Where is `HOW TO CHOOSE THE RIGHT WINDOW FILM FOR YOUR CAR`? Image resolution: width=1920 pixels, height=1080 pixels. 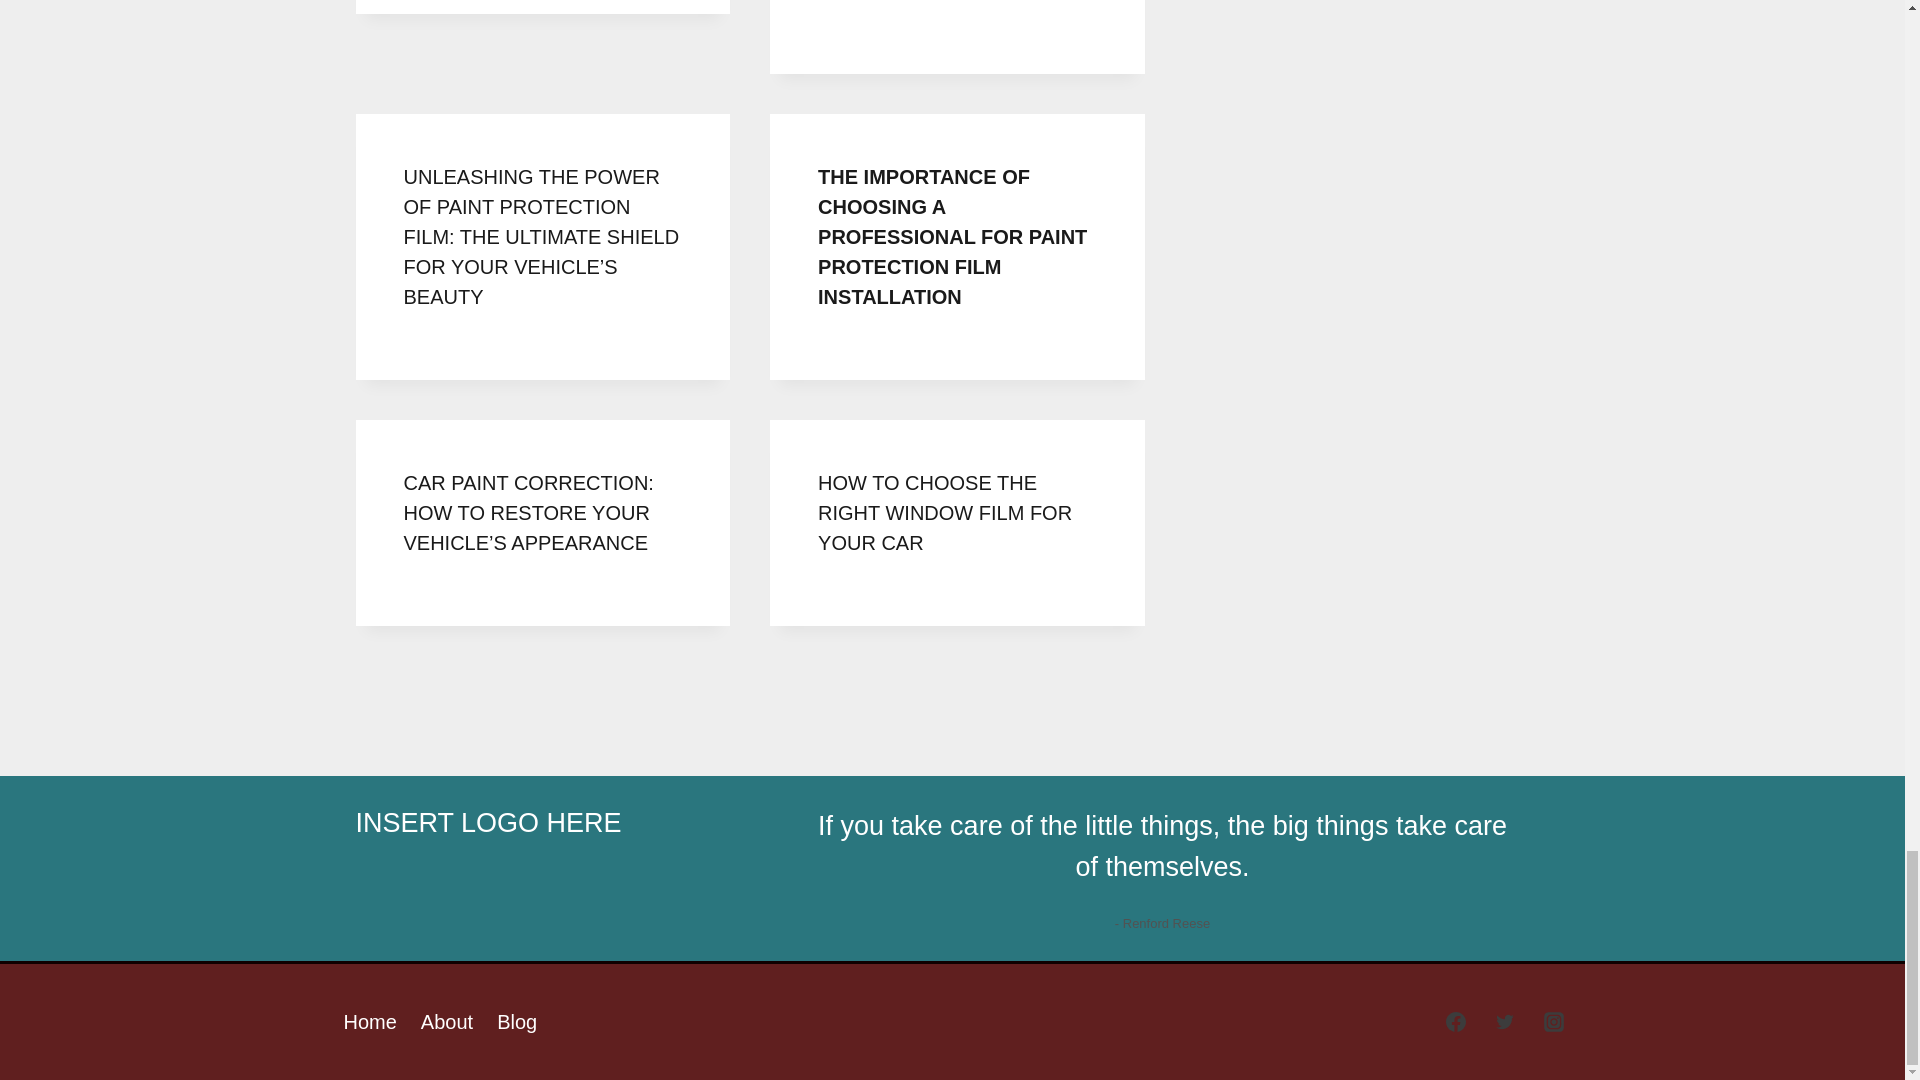
HOW TO CHOOSE THE RIGHT WINDOW FILM FOR YOUR CAR is located at coordinates (944, 512).